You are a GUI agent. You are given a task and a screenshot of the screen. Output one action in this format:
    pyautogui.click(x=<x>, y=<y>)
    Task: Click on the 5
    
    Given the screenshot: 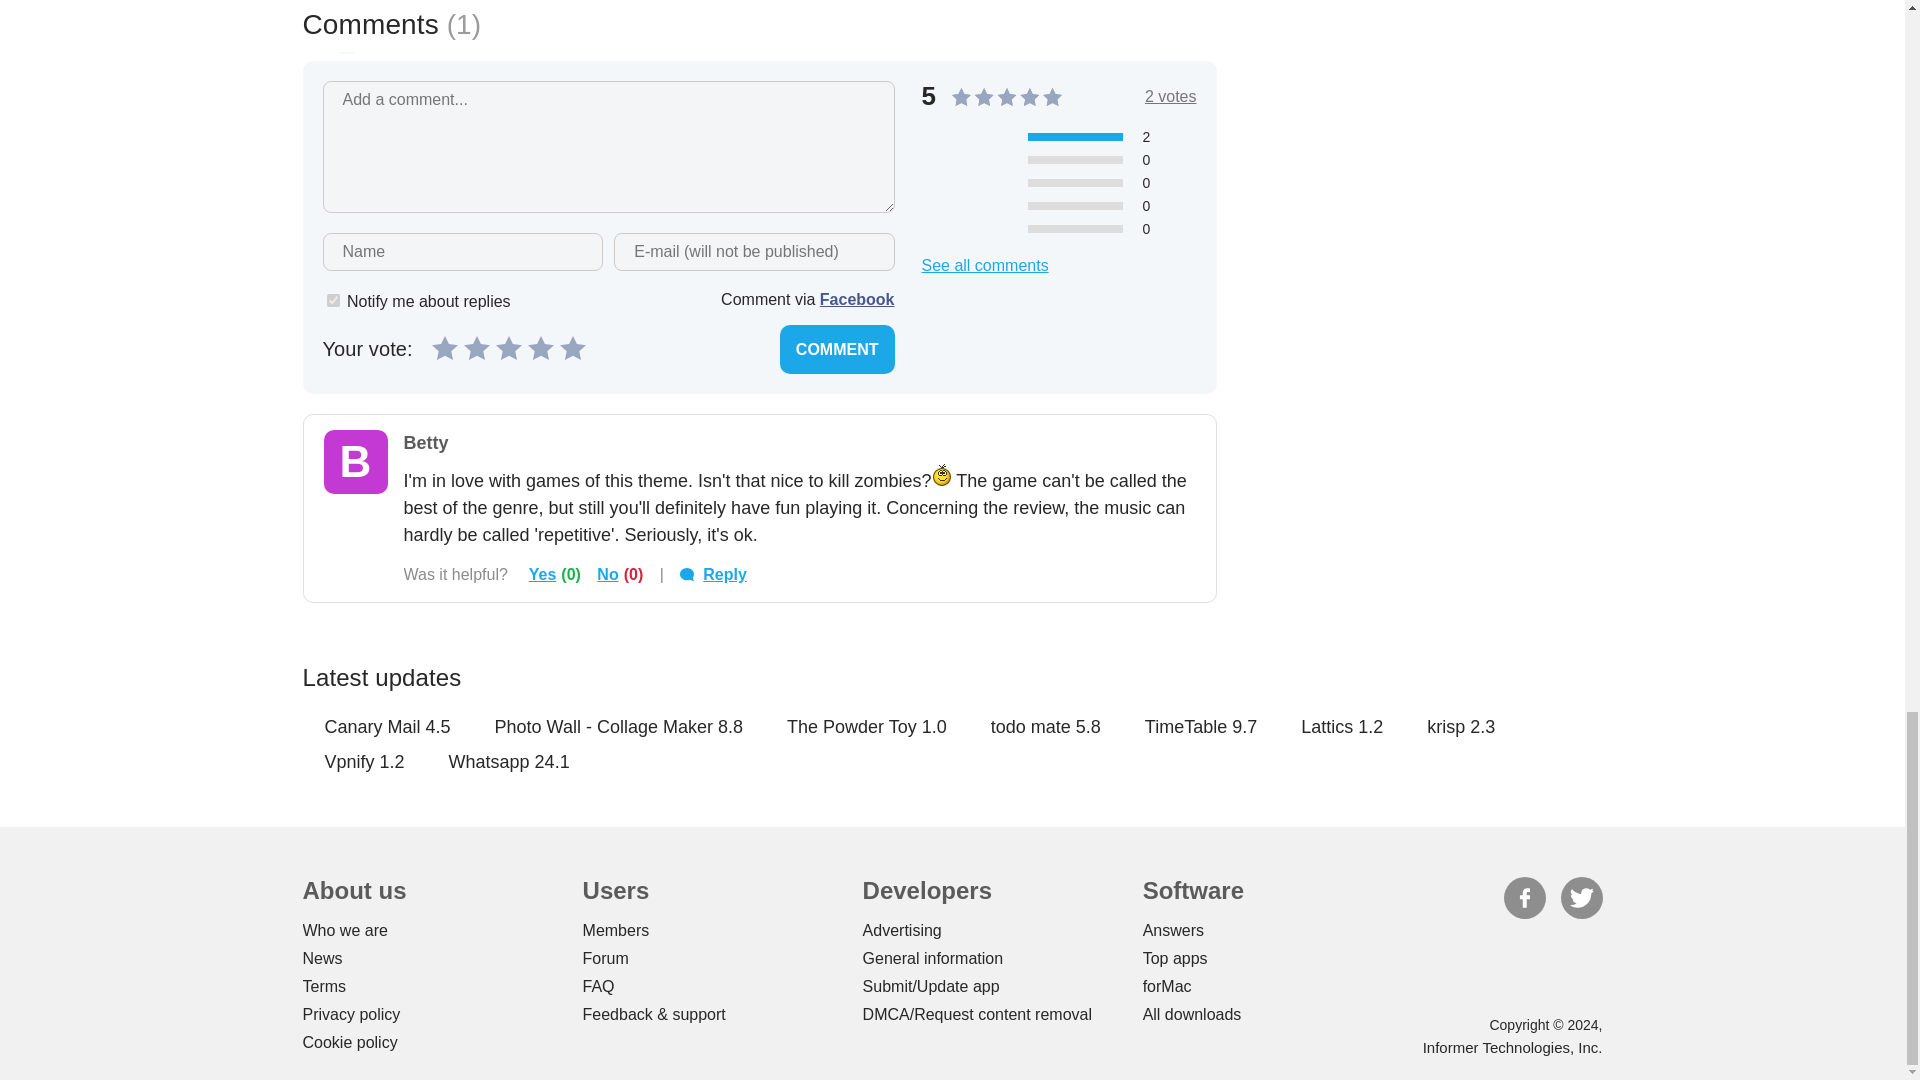 What is the action you would take?
    pyautogui.click(x=572, y=346)
    